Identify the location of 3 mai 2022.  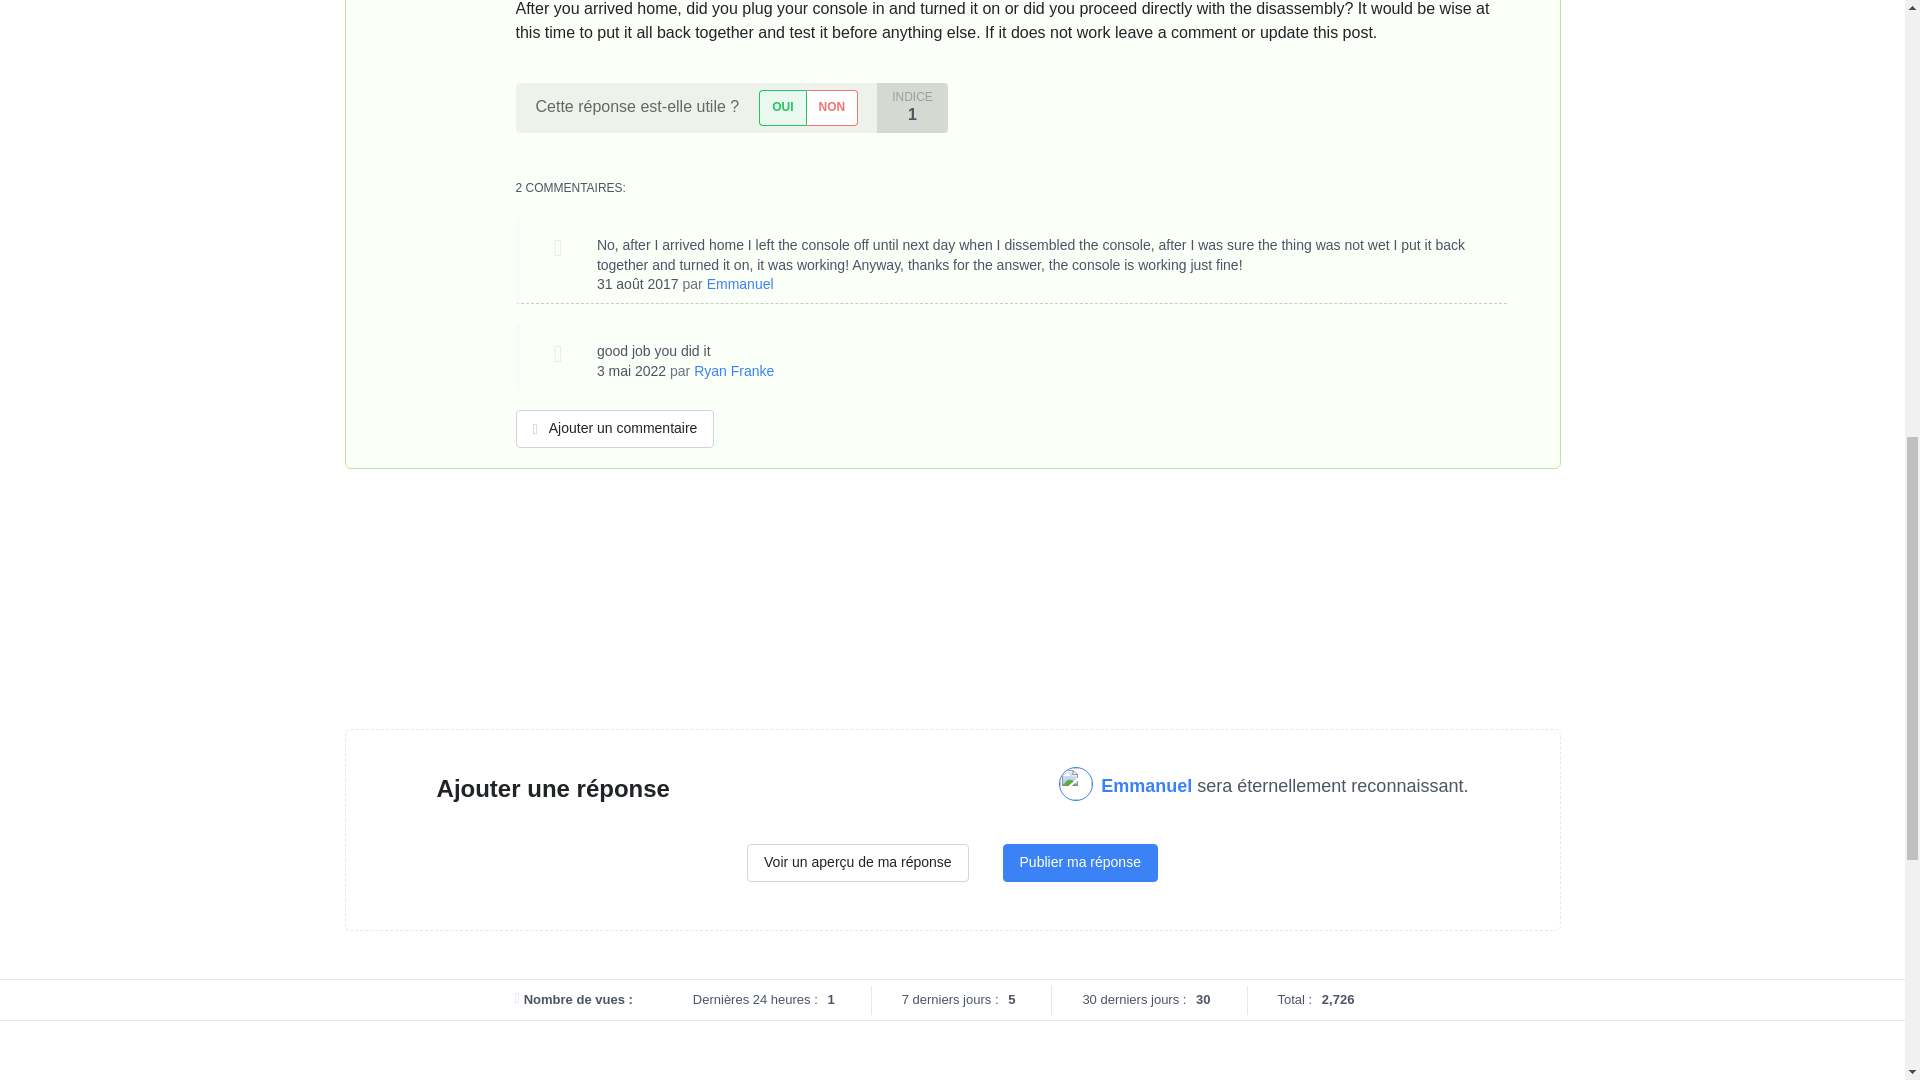
(632, 370).